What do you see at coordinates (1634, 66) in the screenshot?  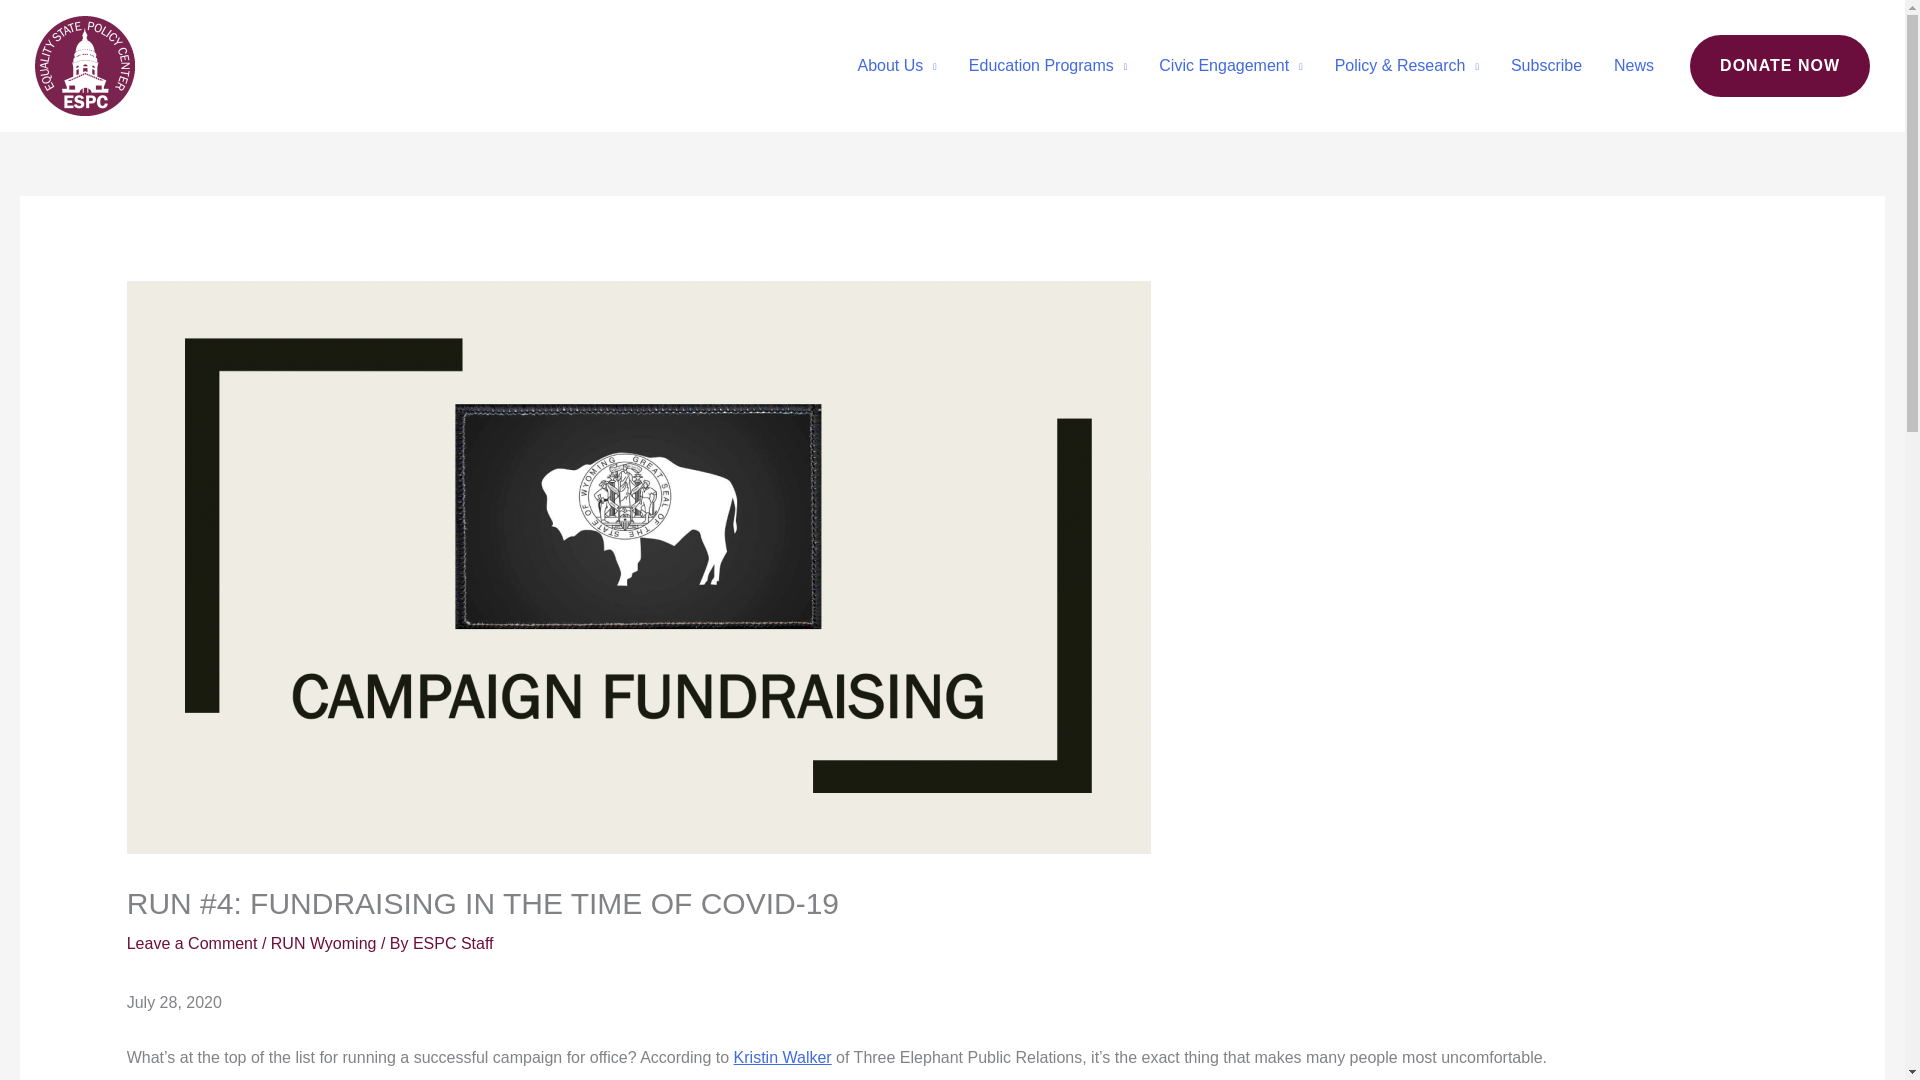 I see `News` at bounding box center [1634, 66].